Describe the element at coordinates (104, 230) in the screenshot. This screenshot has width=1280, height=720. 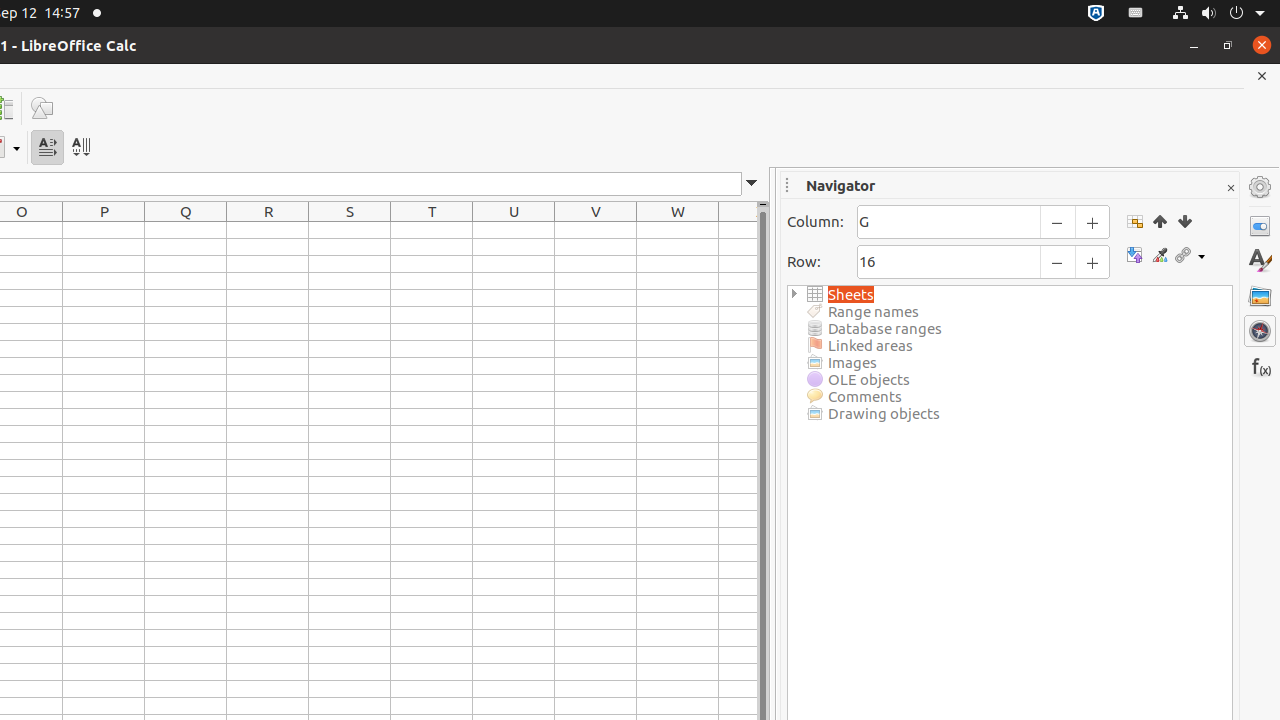
I see `P1` at that location.